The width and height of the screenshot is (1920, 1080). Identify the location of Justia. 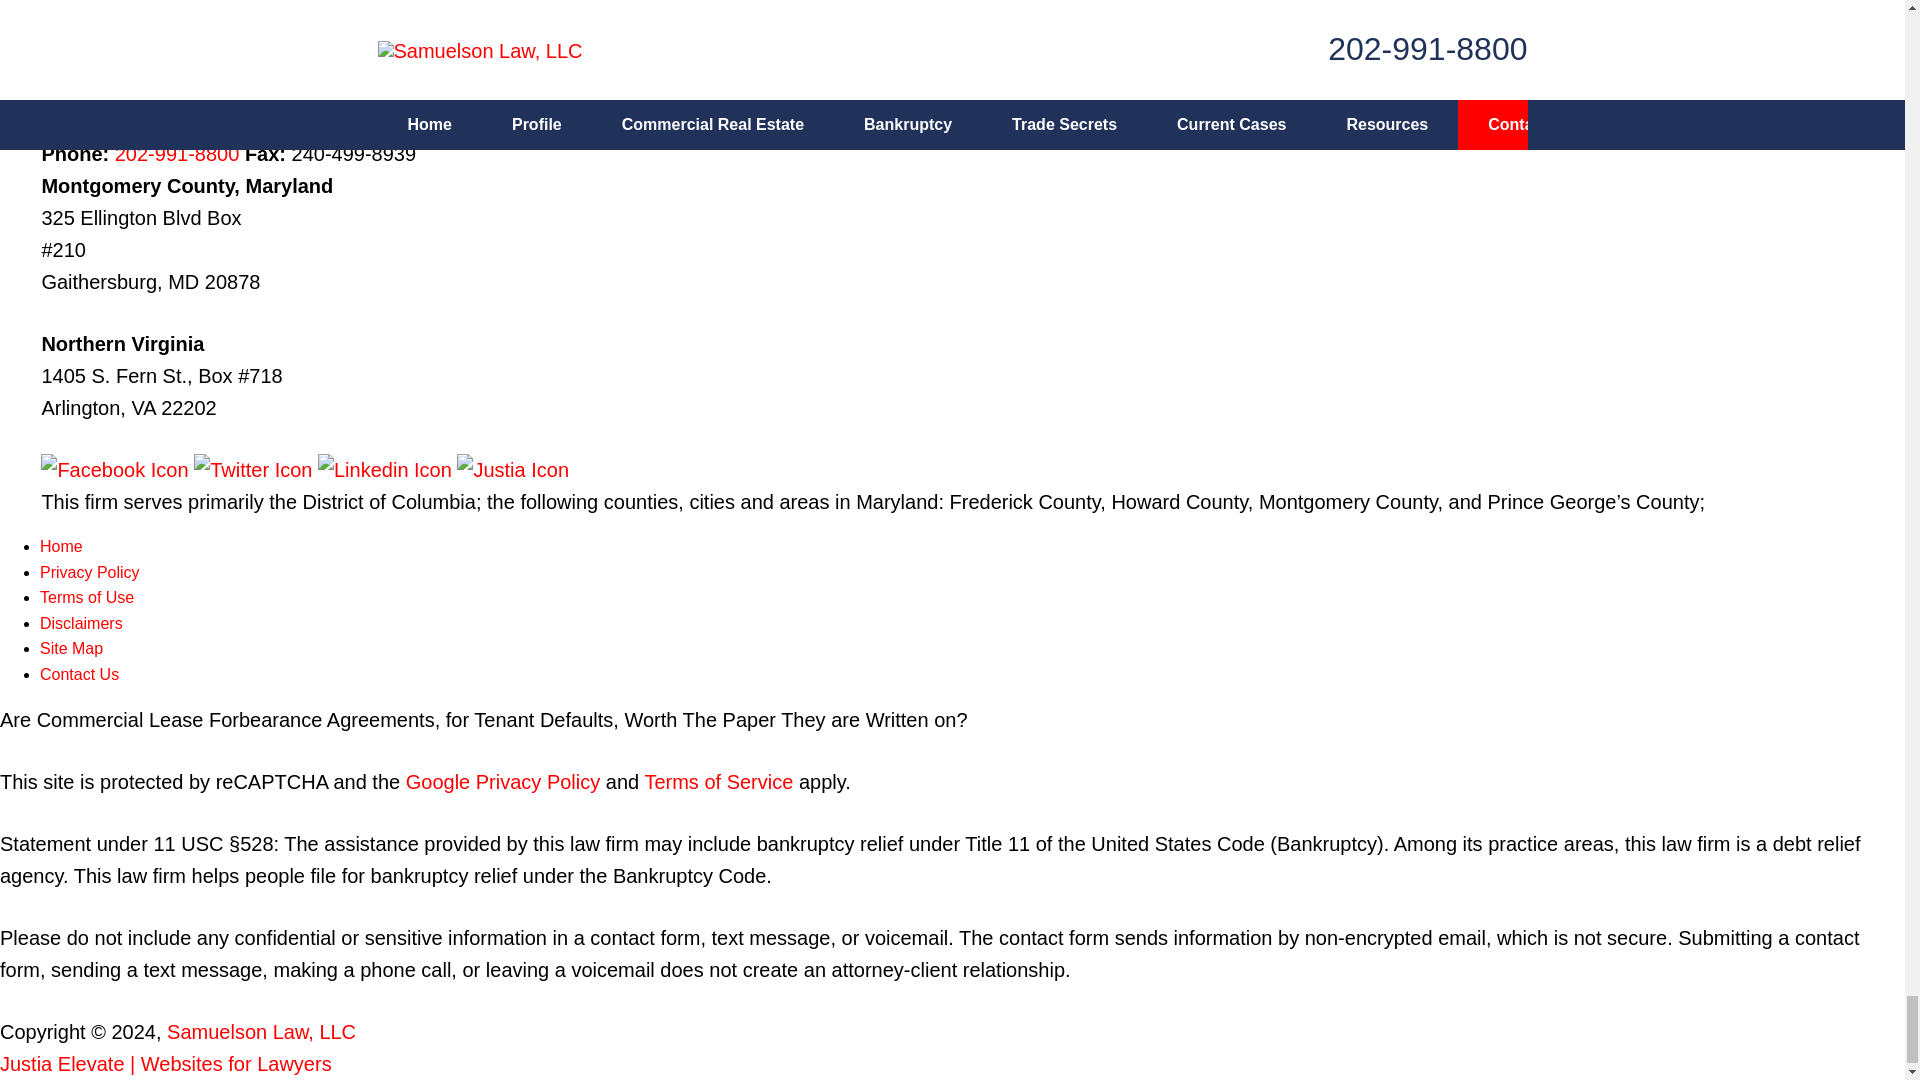
(512, 470).